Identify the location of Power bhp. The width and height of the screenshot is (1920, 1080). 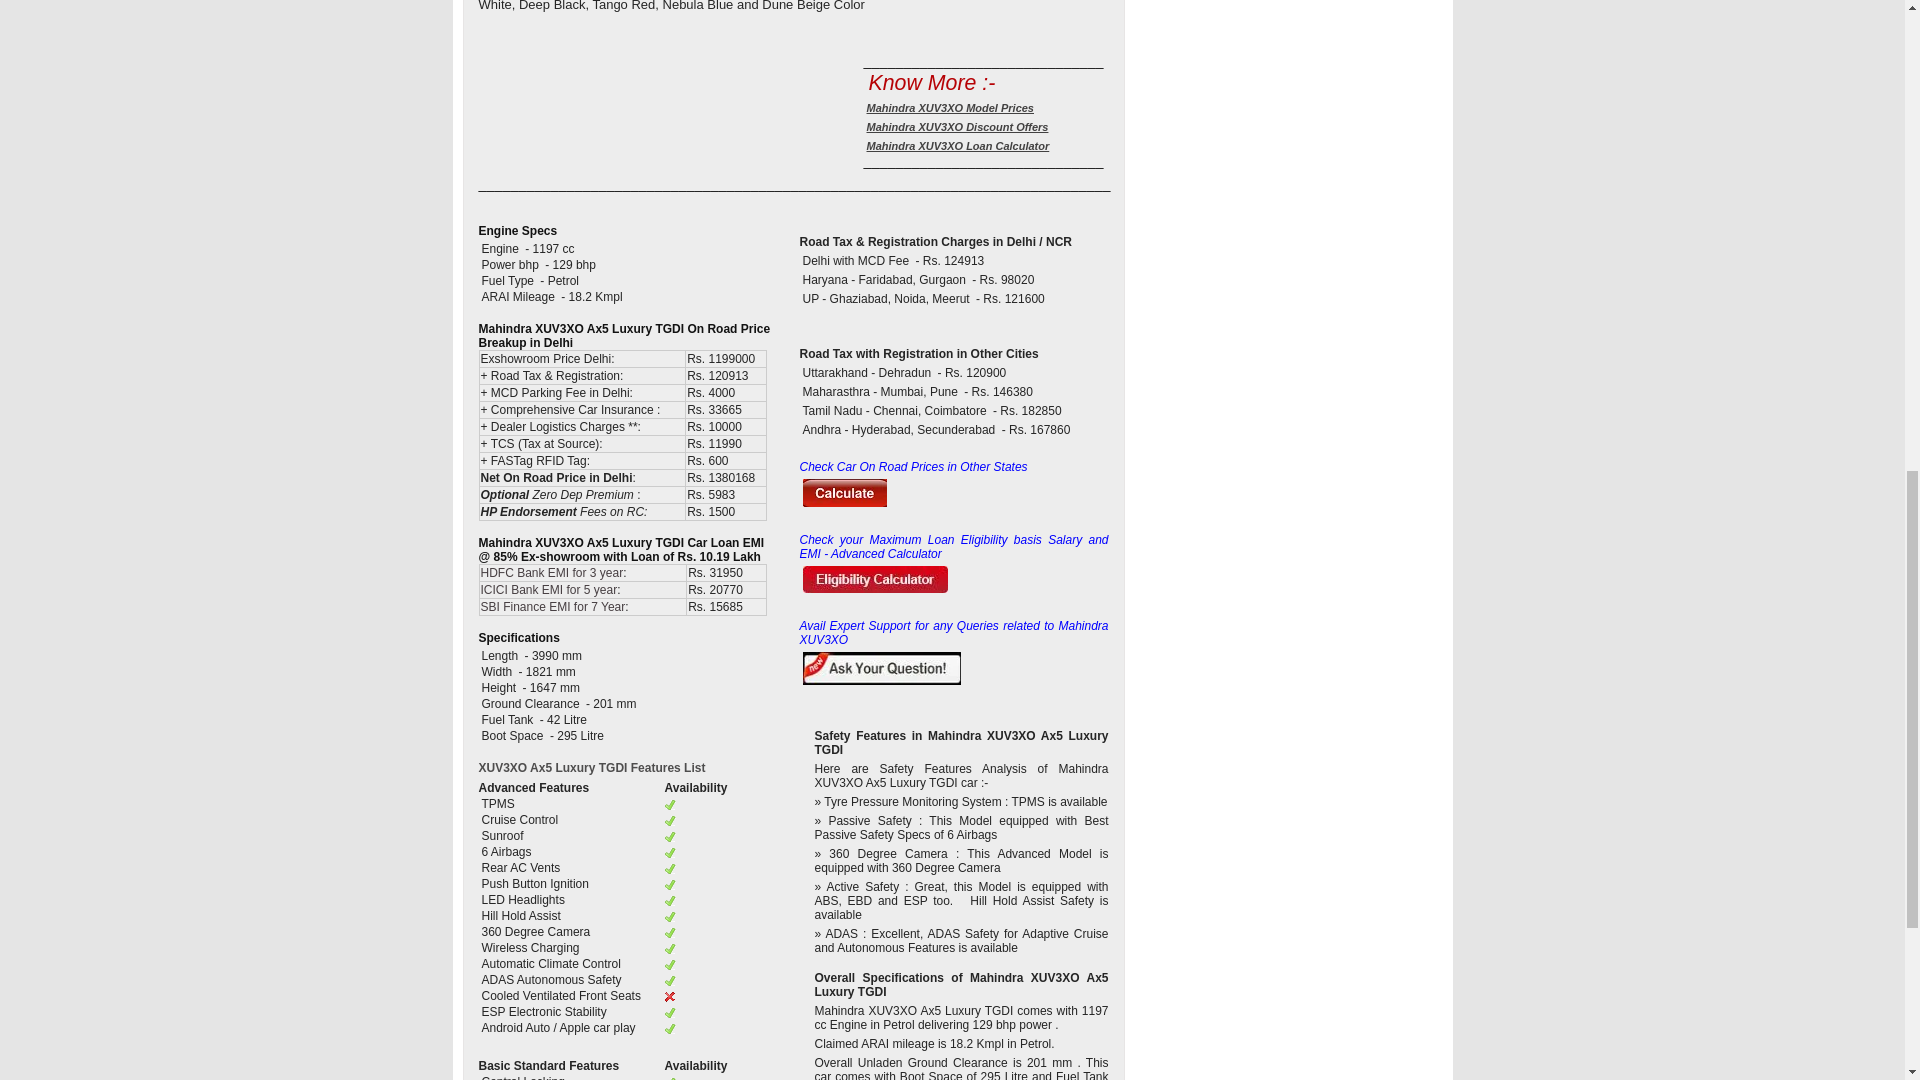
(510, 265).